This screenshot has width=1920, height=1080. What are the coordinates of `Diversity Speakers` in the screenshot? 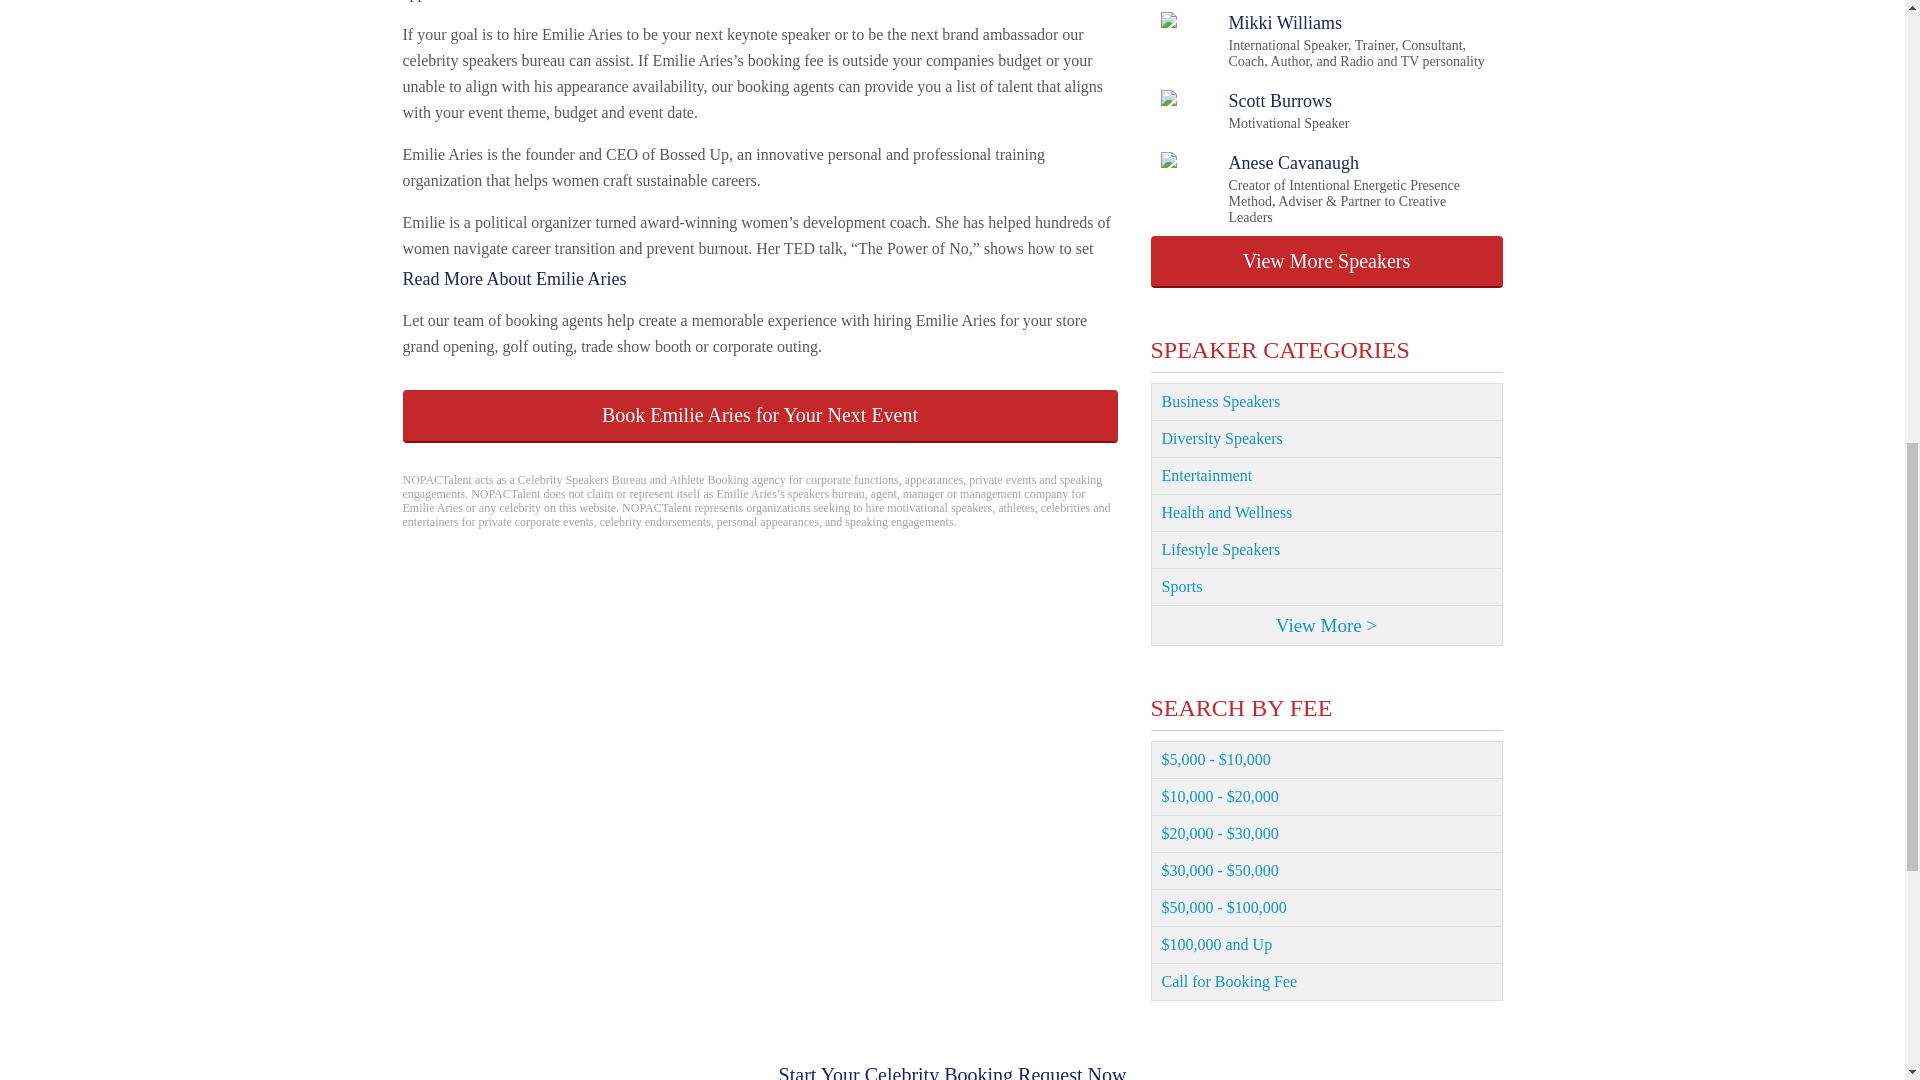 It's located at (1254, 110).